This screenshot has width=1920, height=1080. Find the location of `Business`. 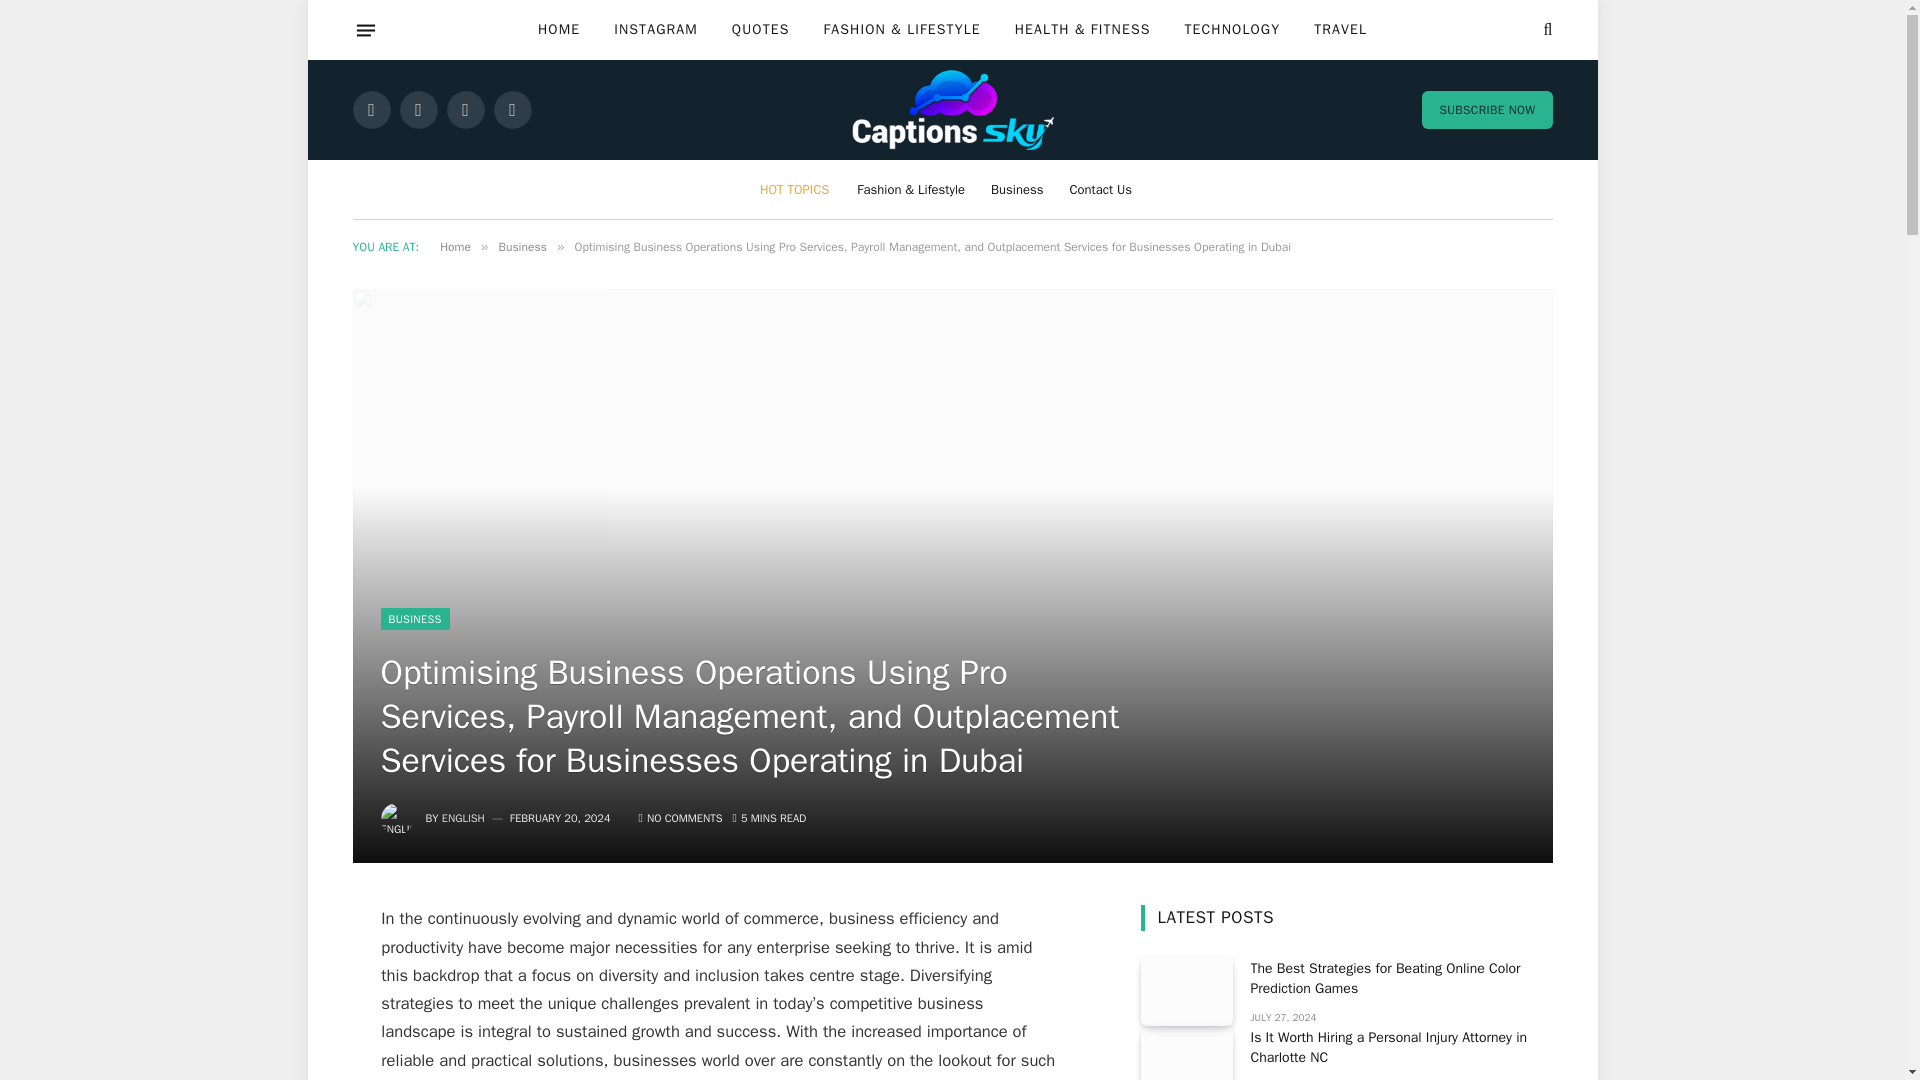

Business is located at coordinates (521, 246).